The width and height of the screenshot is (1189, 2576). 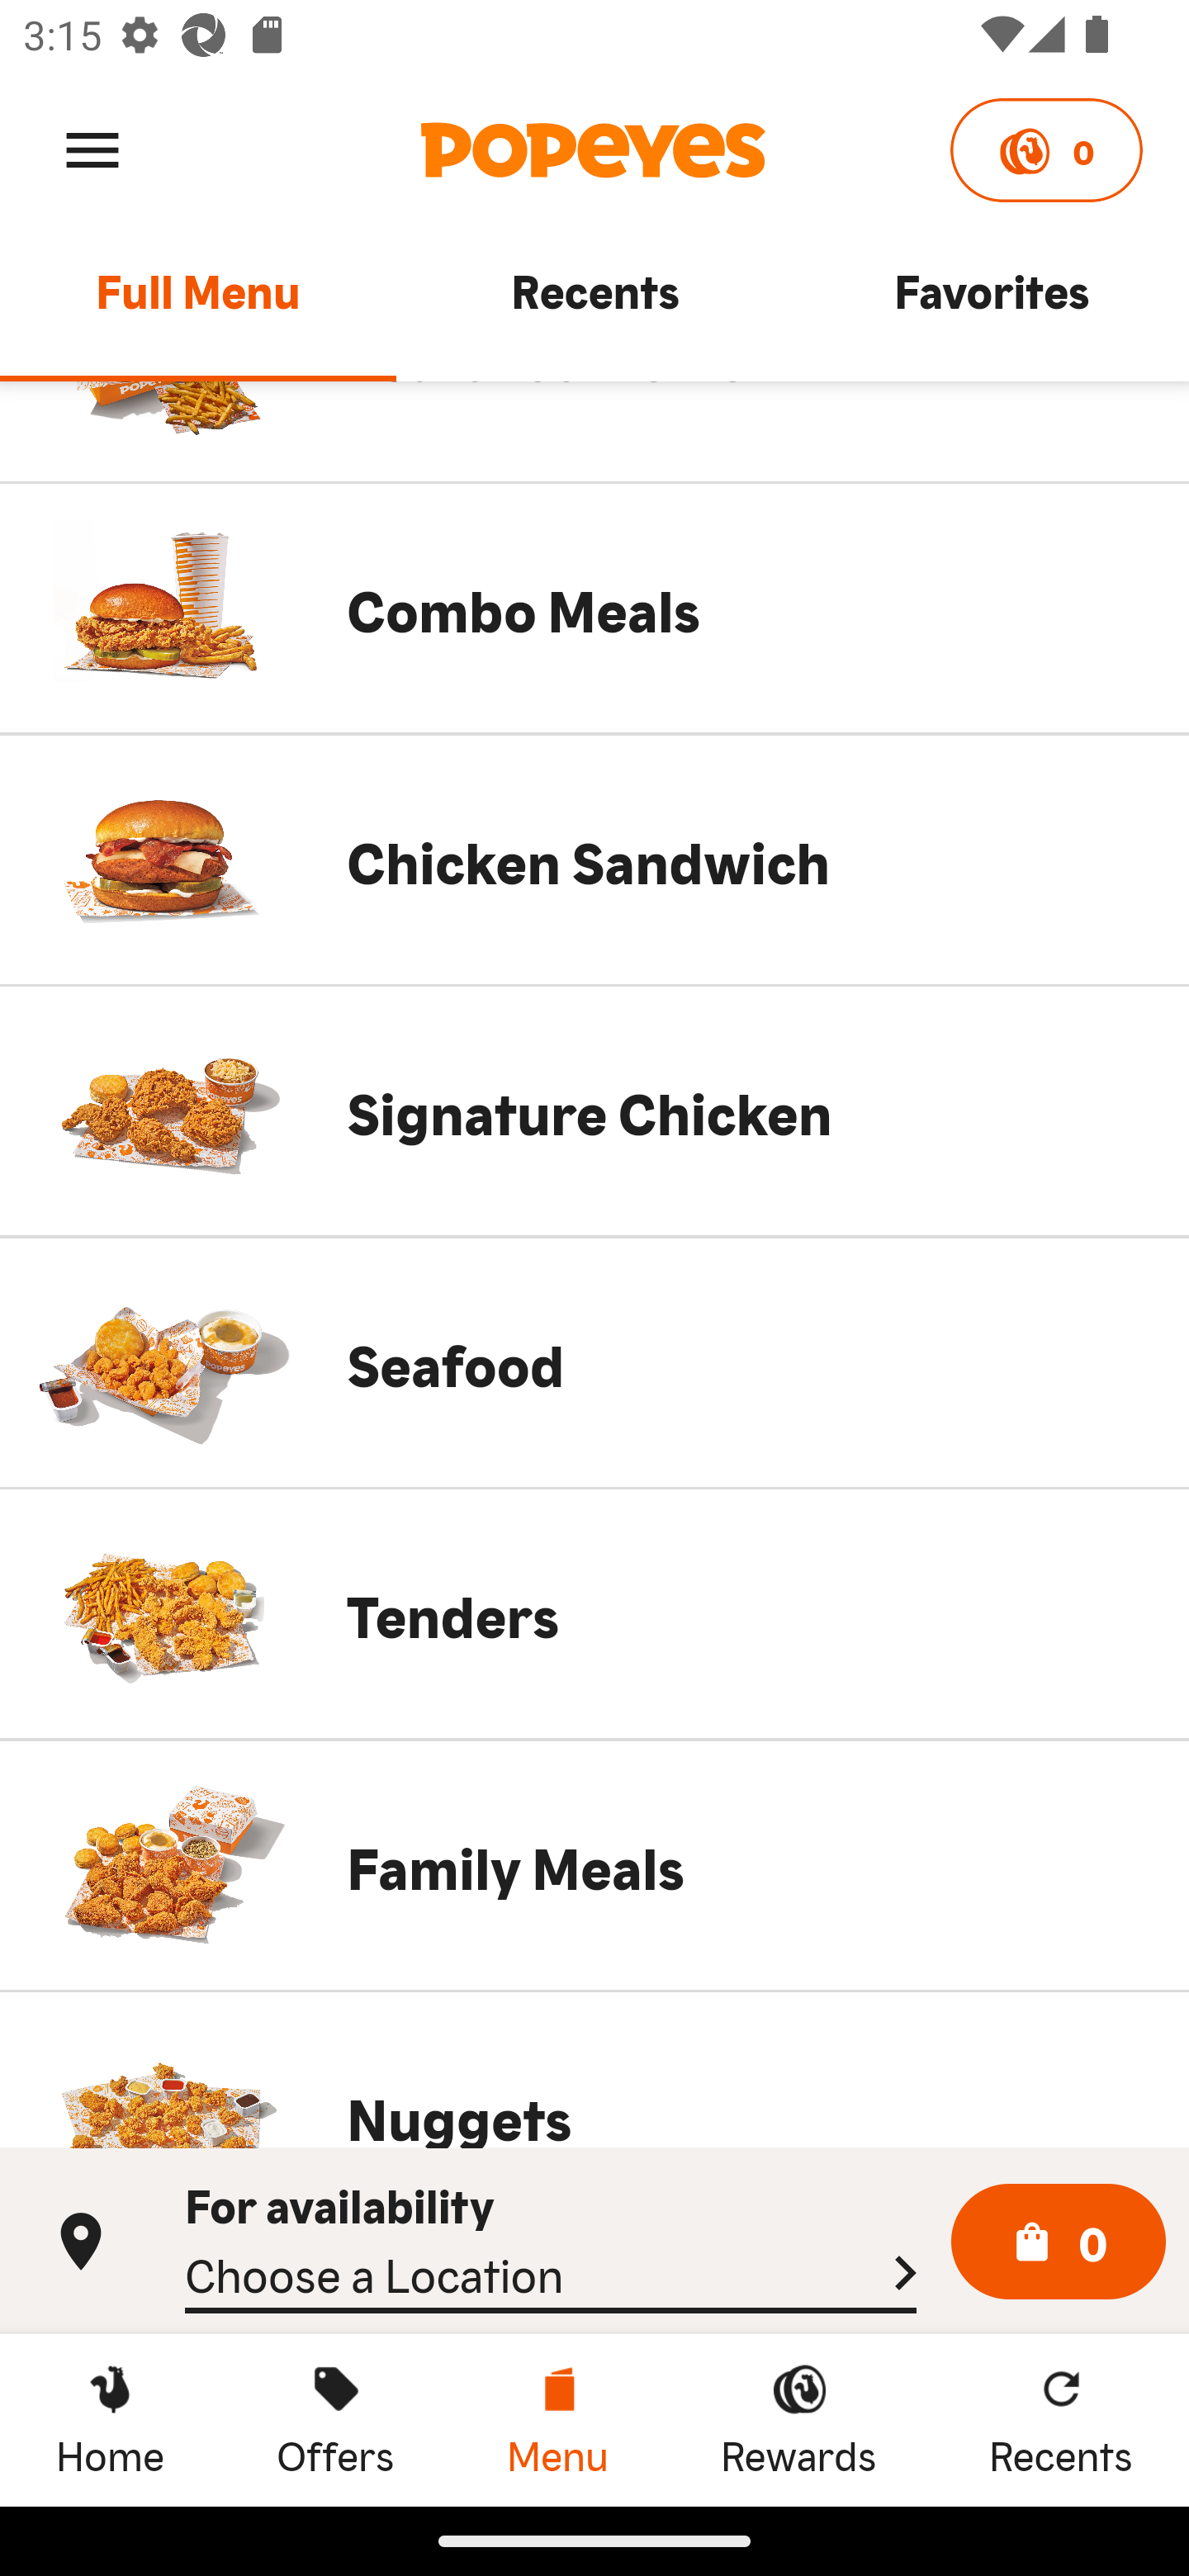 I want to click on Menu, current page Menu Menu, current page, so click(x=557, y=2419).